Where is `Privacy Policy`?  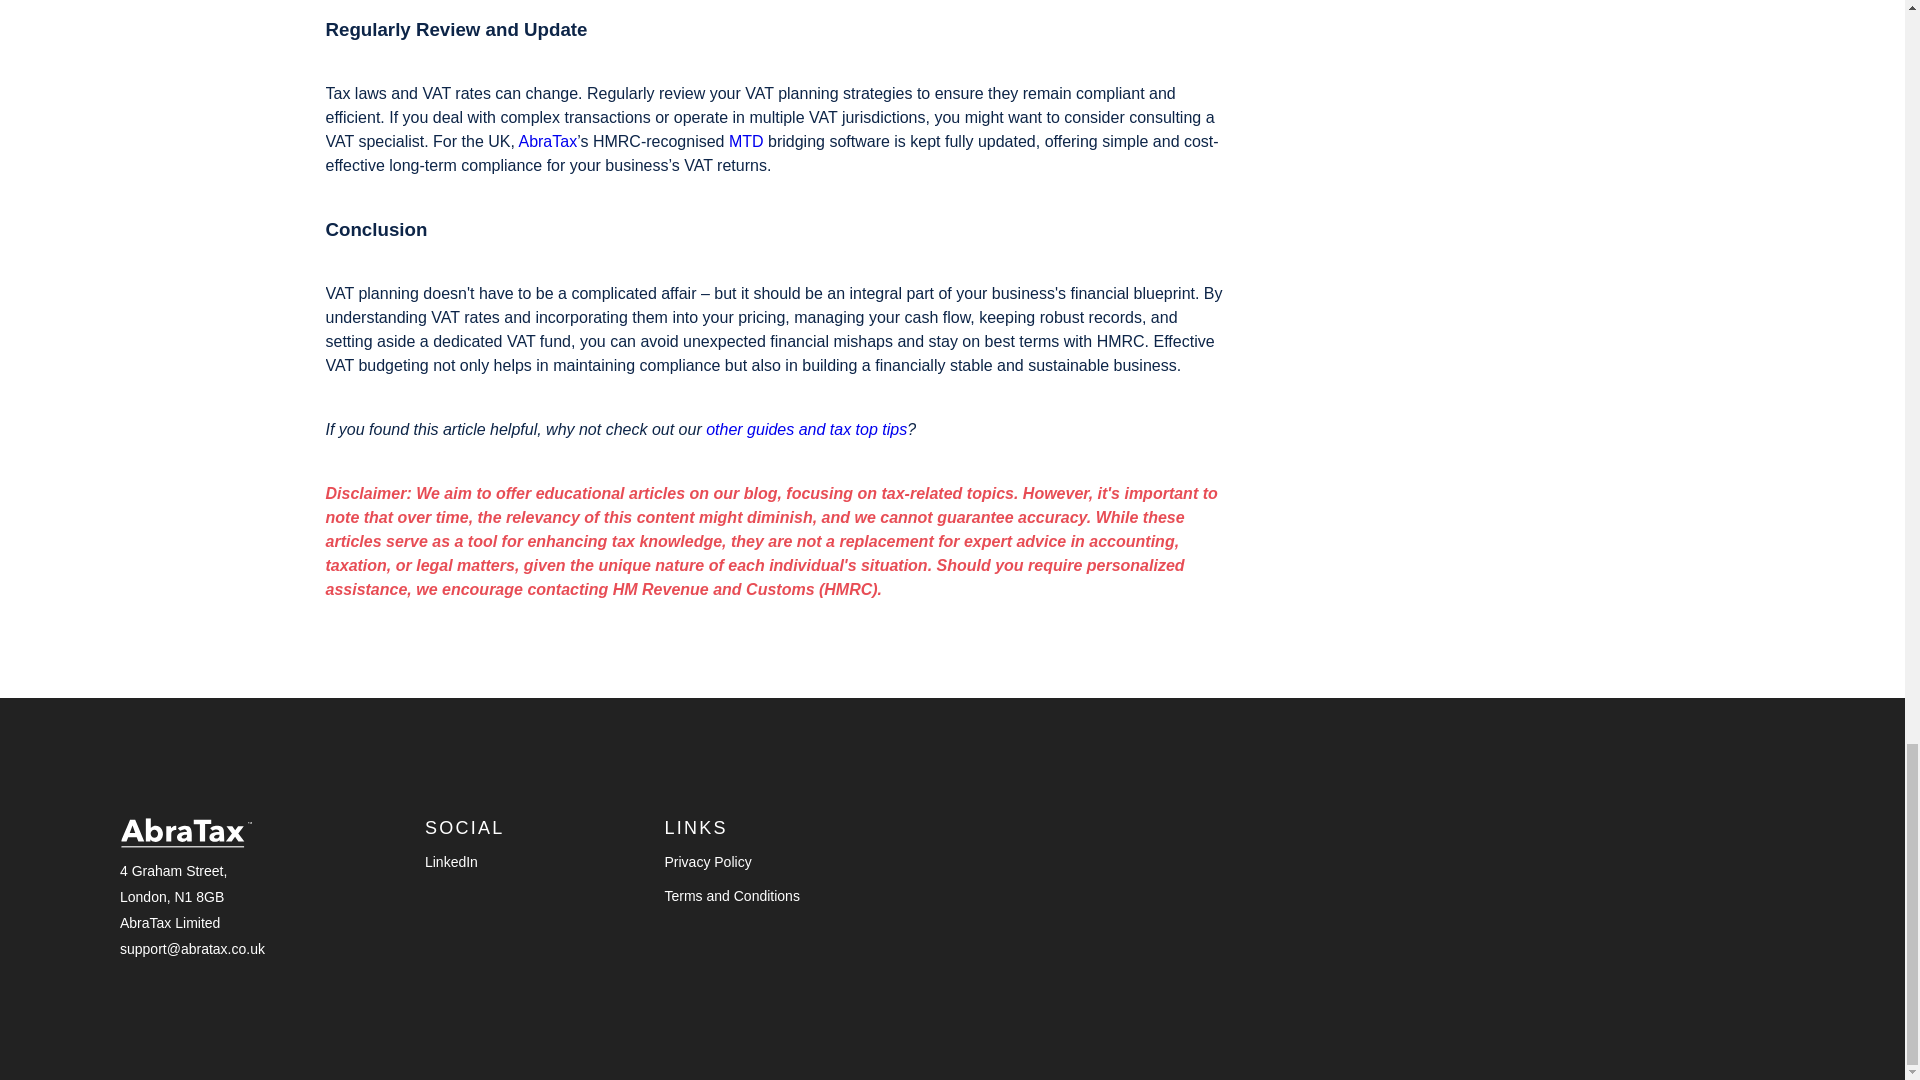 Privacy Policy is located at coordinates (707, 862).